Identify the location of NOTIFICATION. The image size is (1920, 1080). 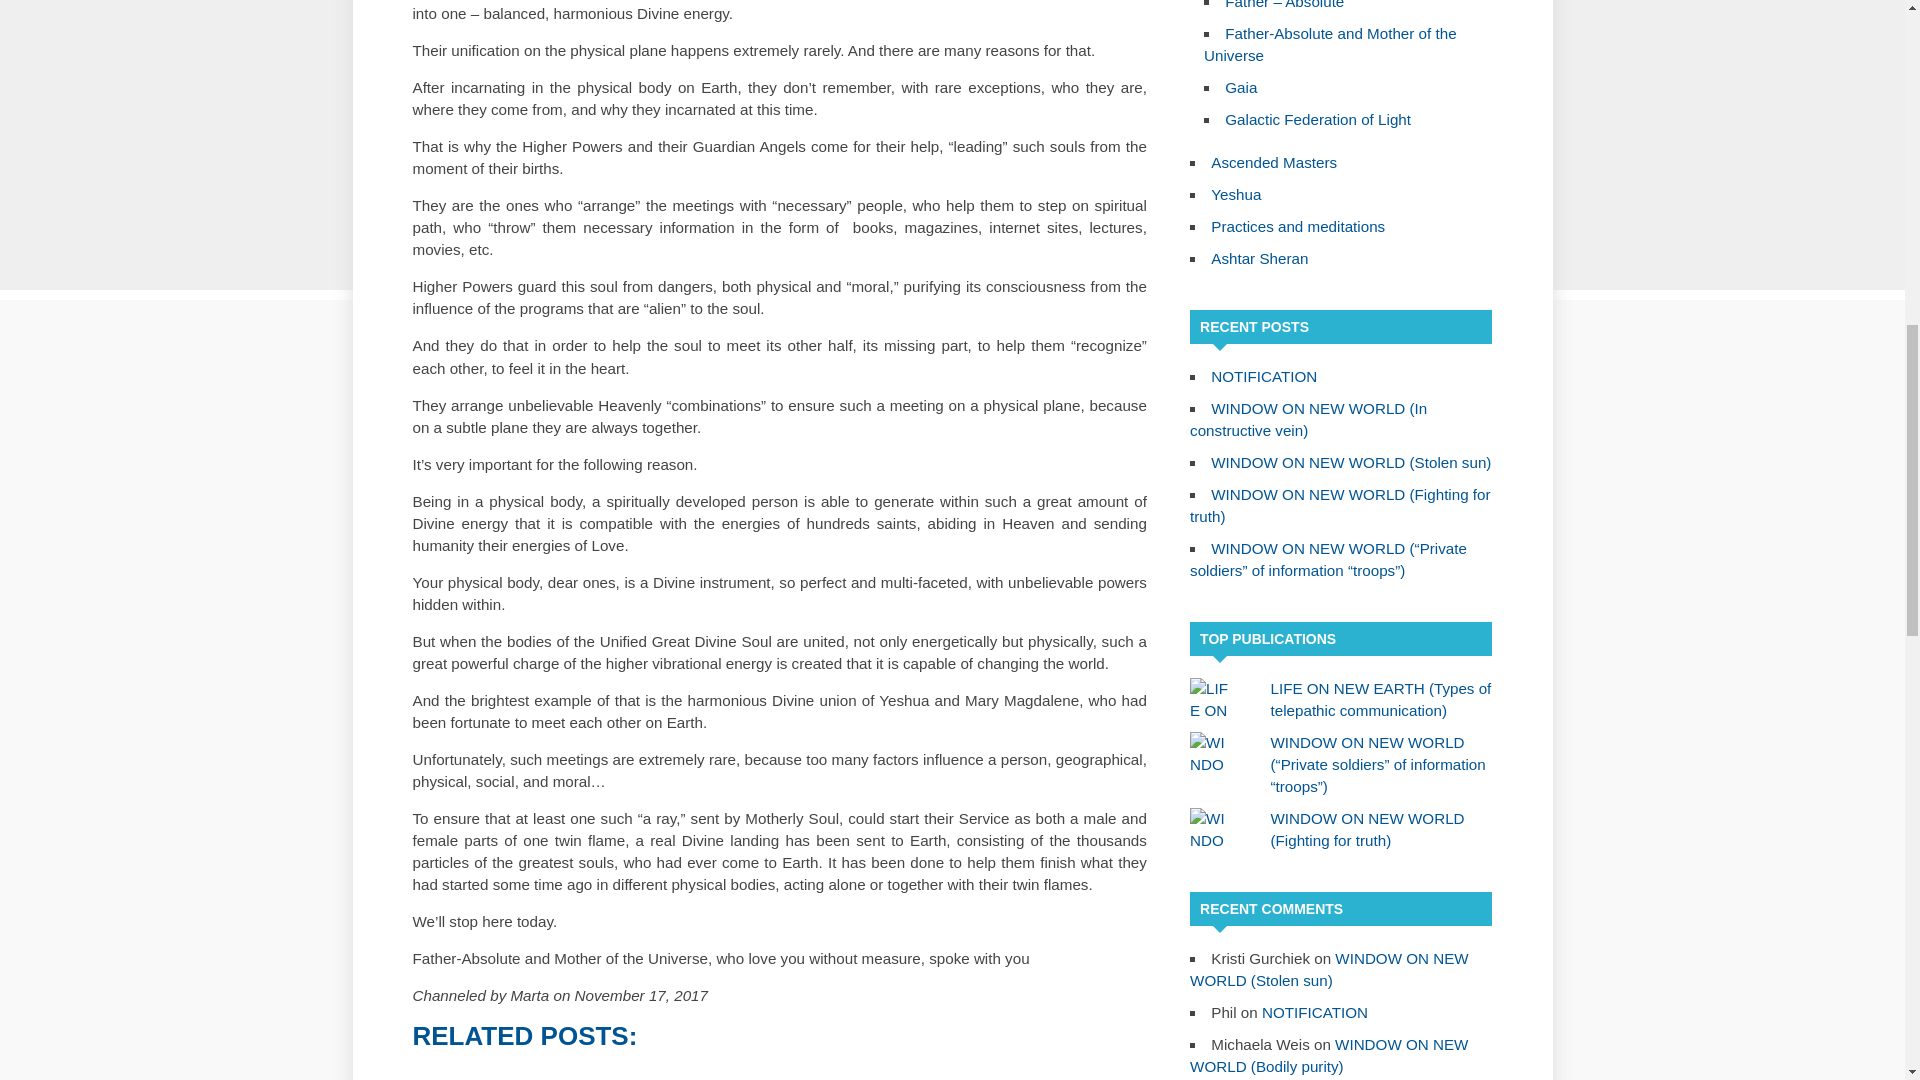
(1264, 376).